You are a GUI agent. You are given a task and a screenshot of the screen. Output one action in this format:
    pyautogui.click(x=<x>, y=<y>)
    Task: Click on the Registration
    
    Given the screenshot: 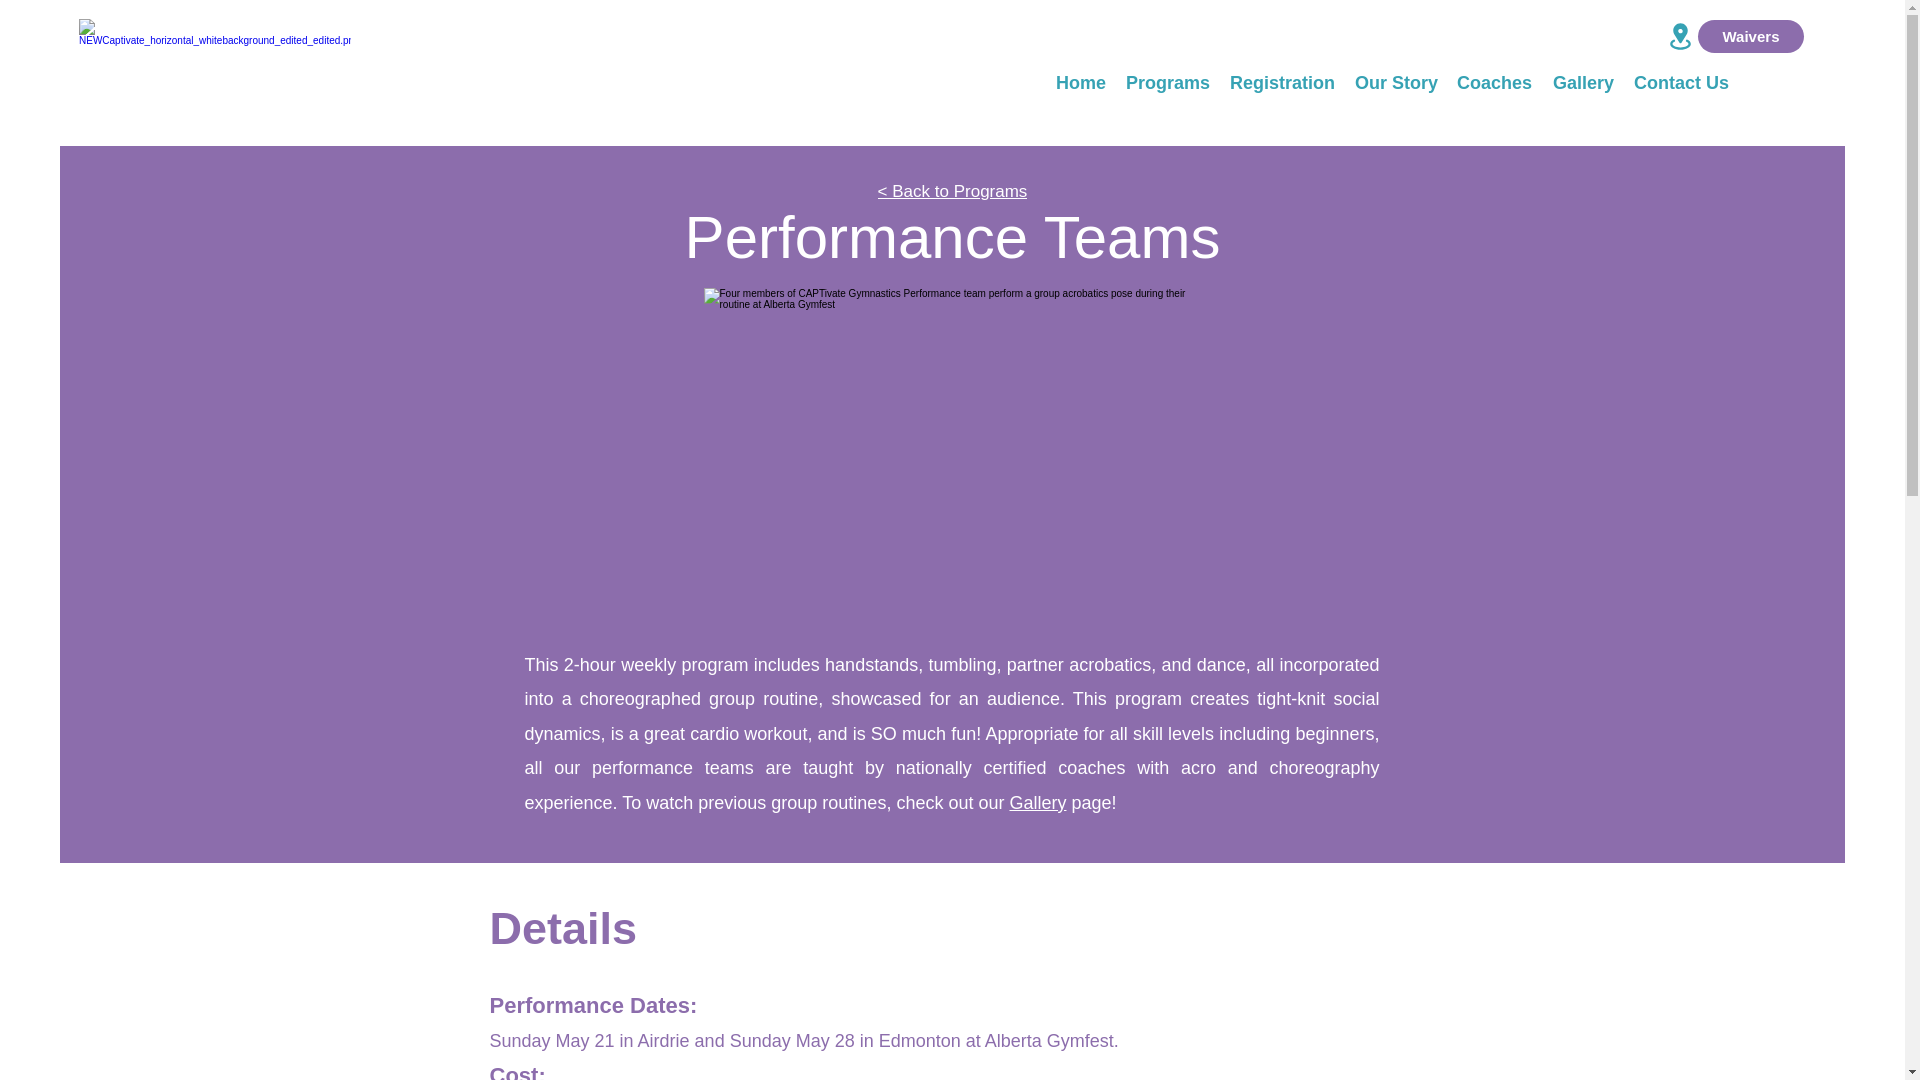 What is the action you would take?
    pyautogui.click(x=1282, y=82)
    